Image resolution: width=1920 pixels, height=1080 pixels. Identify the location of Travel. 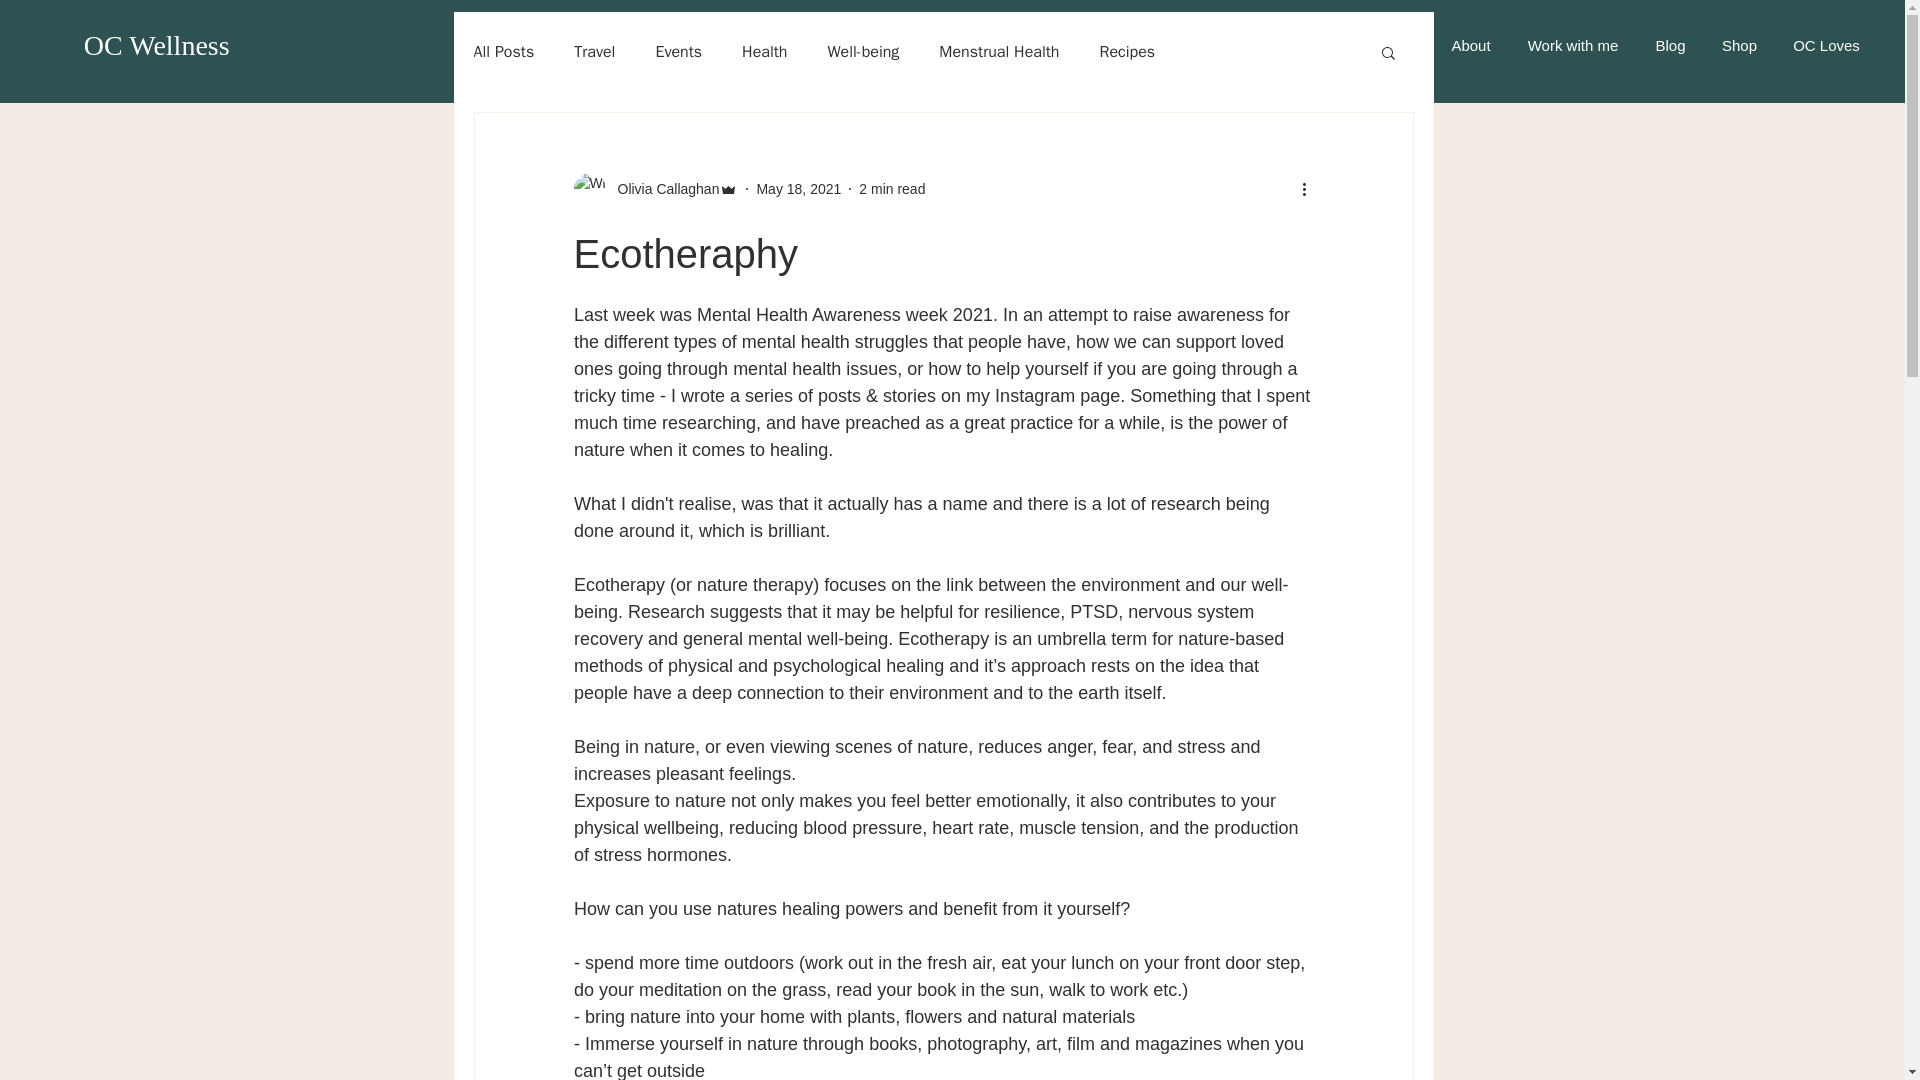
(594, 52).